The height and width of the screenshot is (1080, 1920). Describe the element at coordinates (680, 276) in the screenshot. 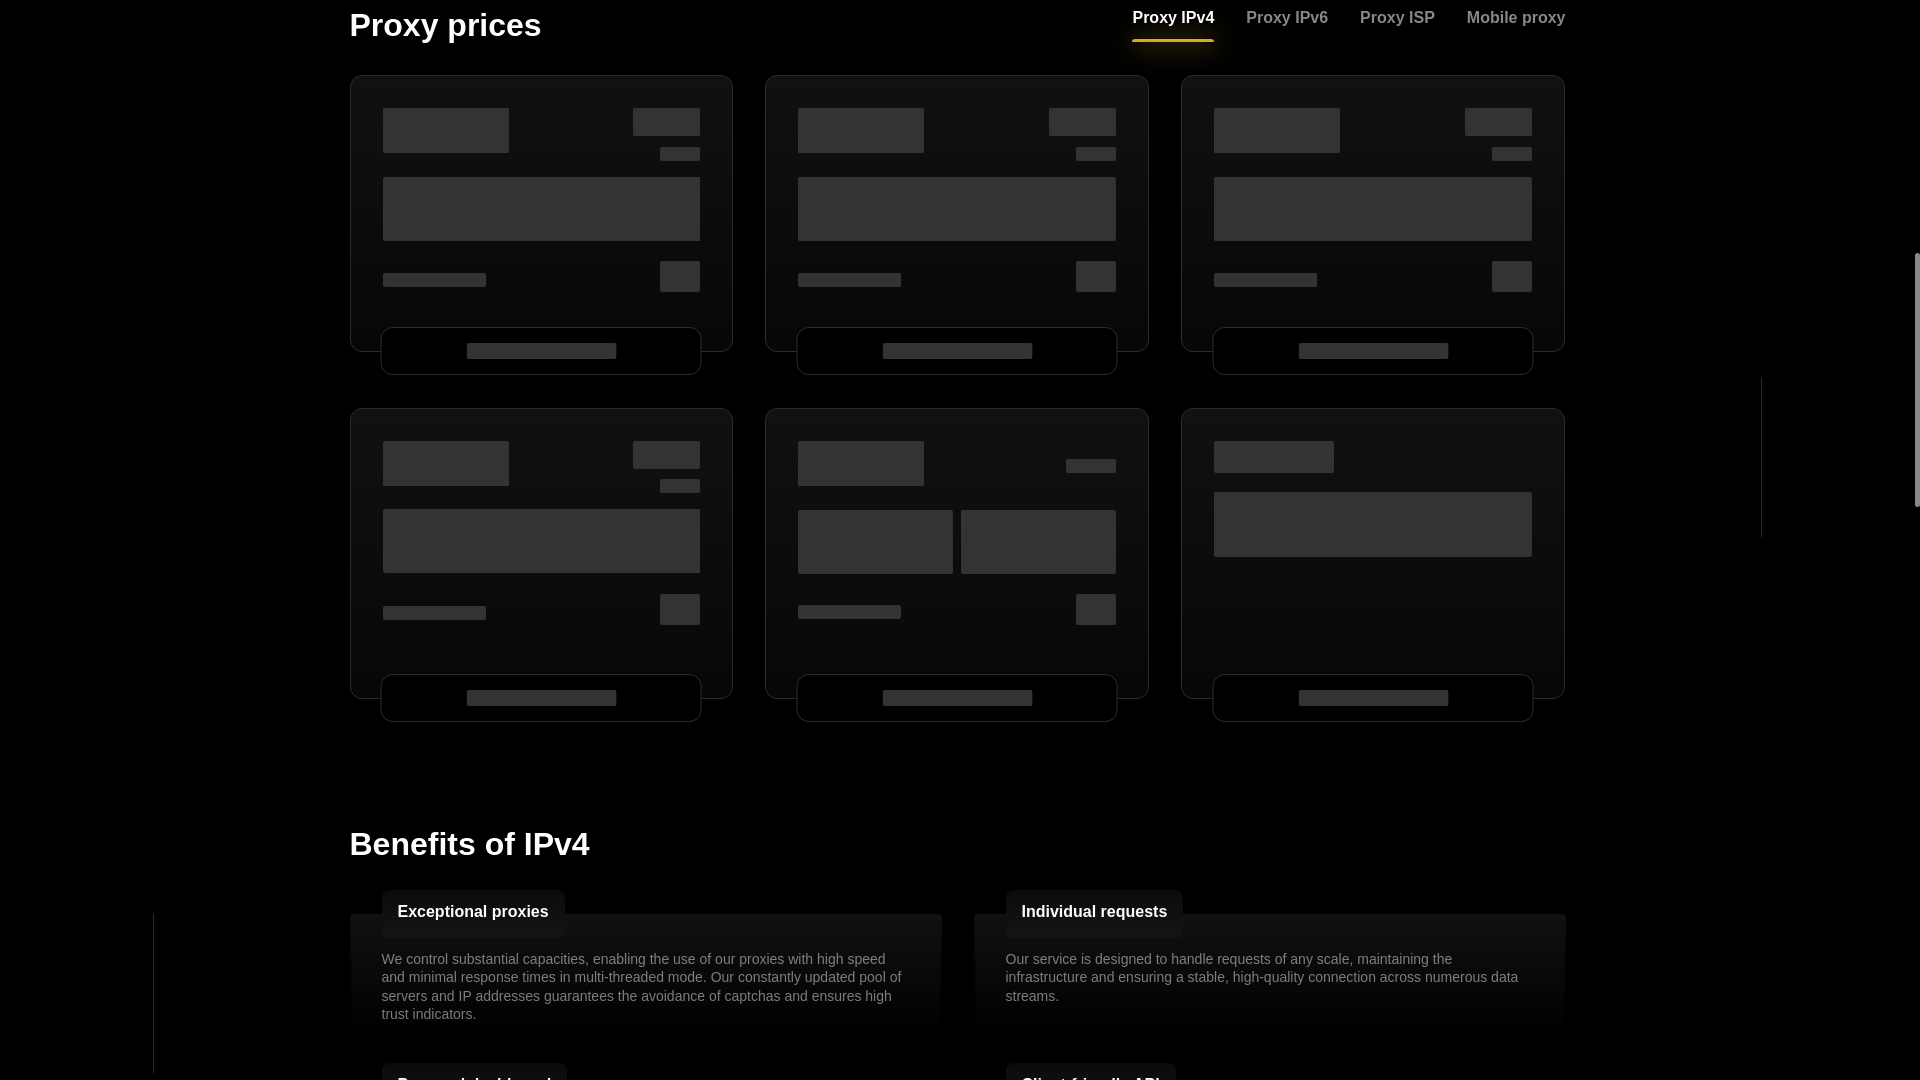

I see `Loading...` at that location.